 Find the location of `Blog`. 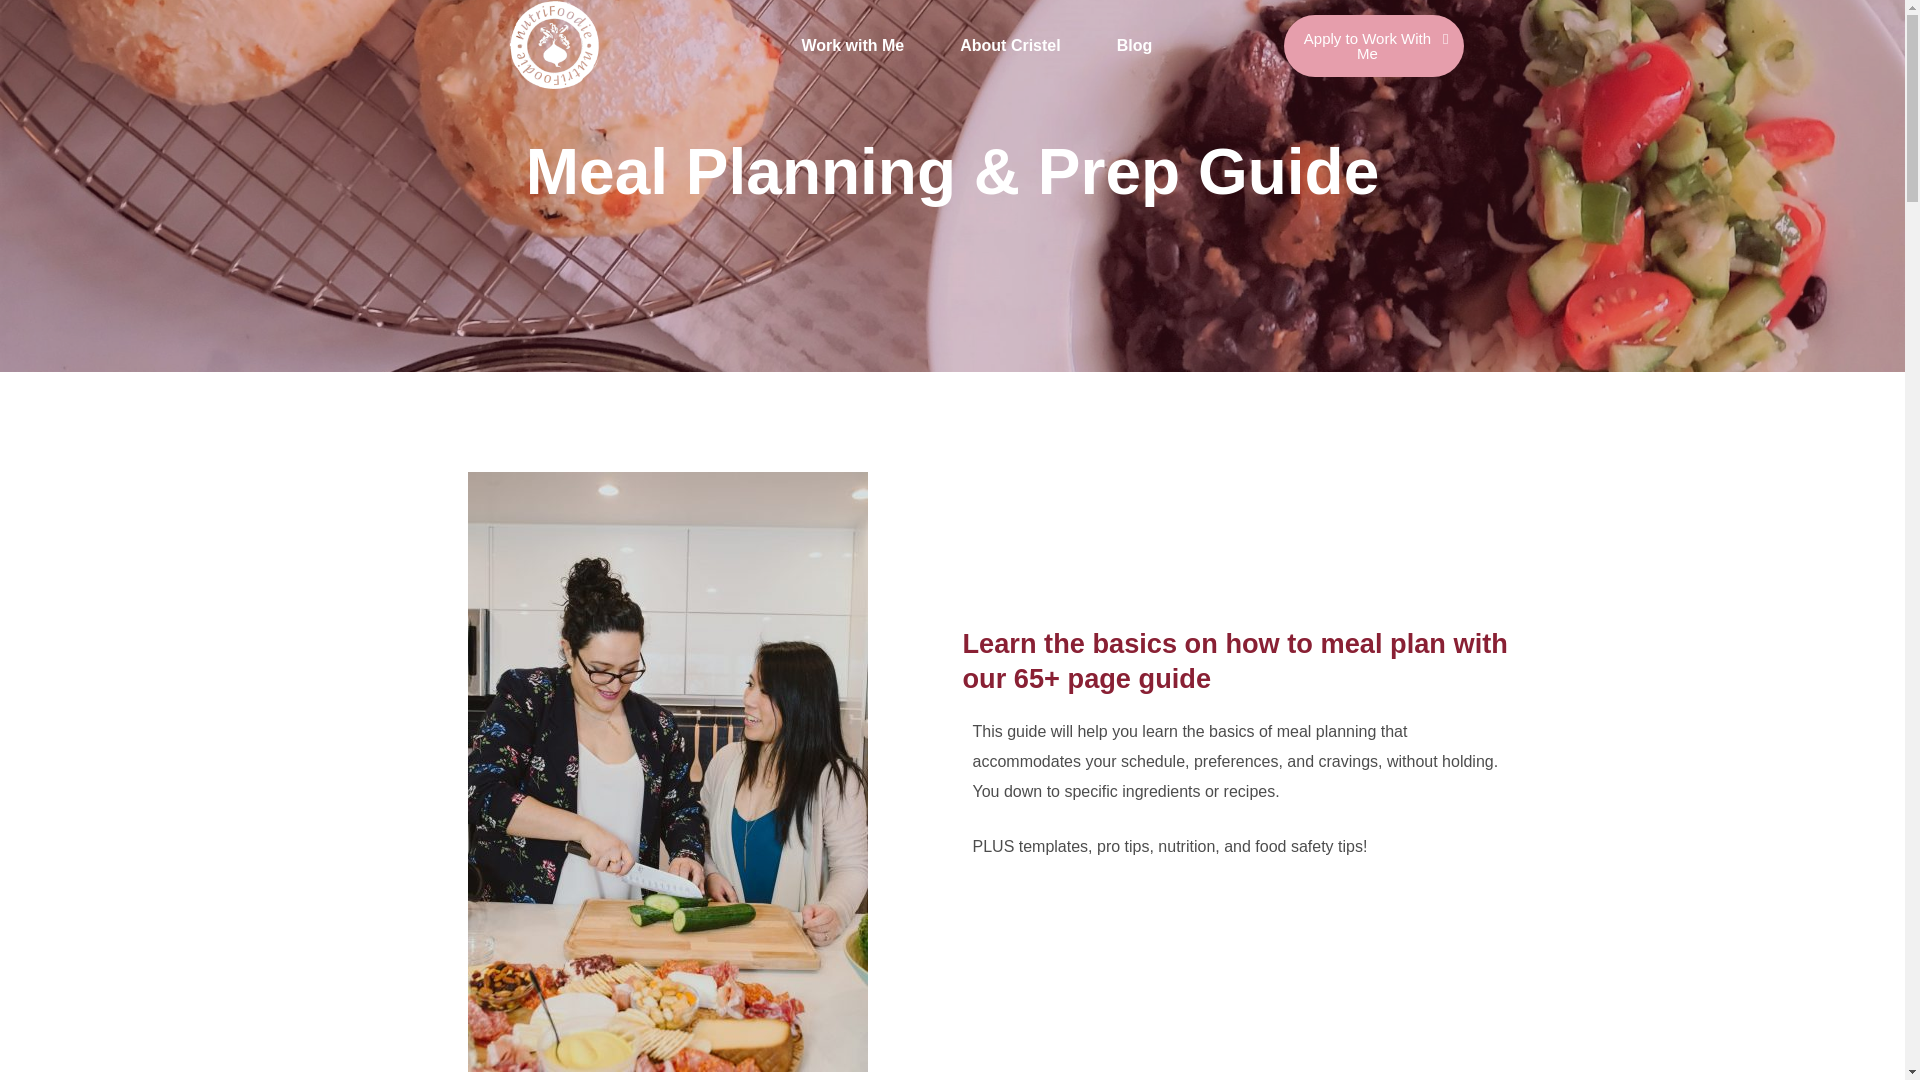

Blog is located at coordinates (1135, 46).